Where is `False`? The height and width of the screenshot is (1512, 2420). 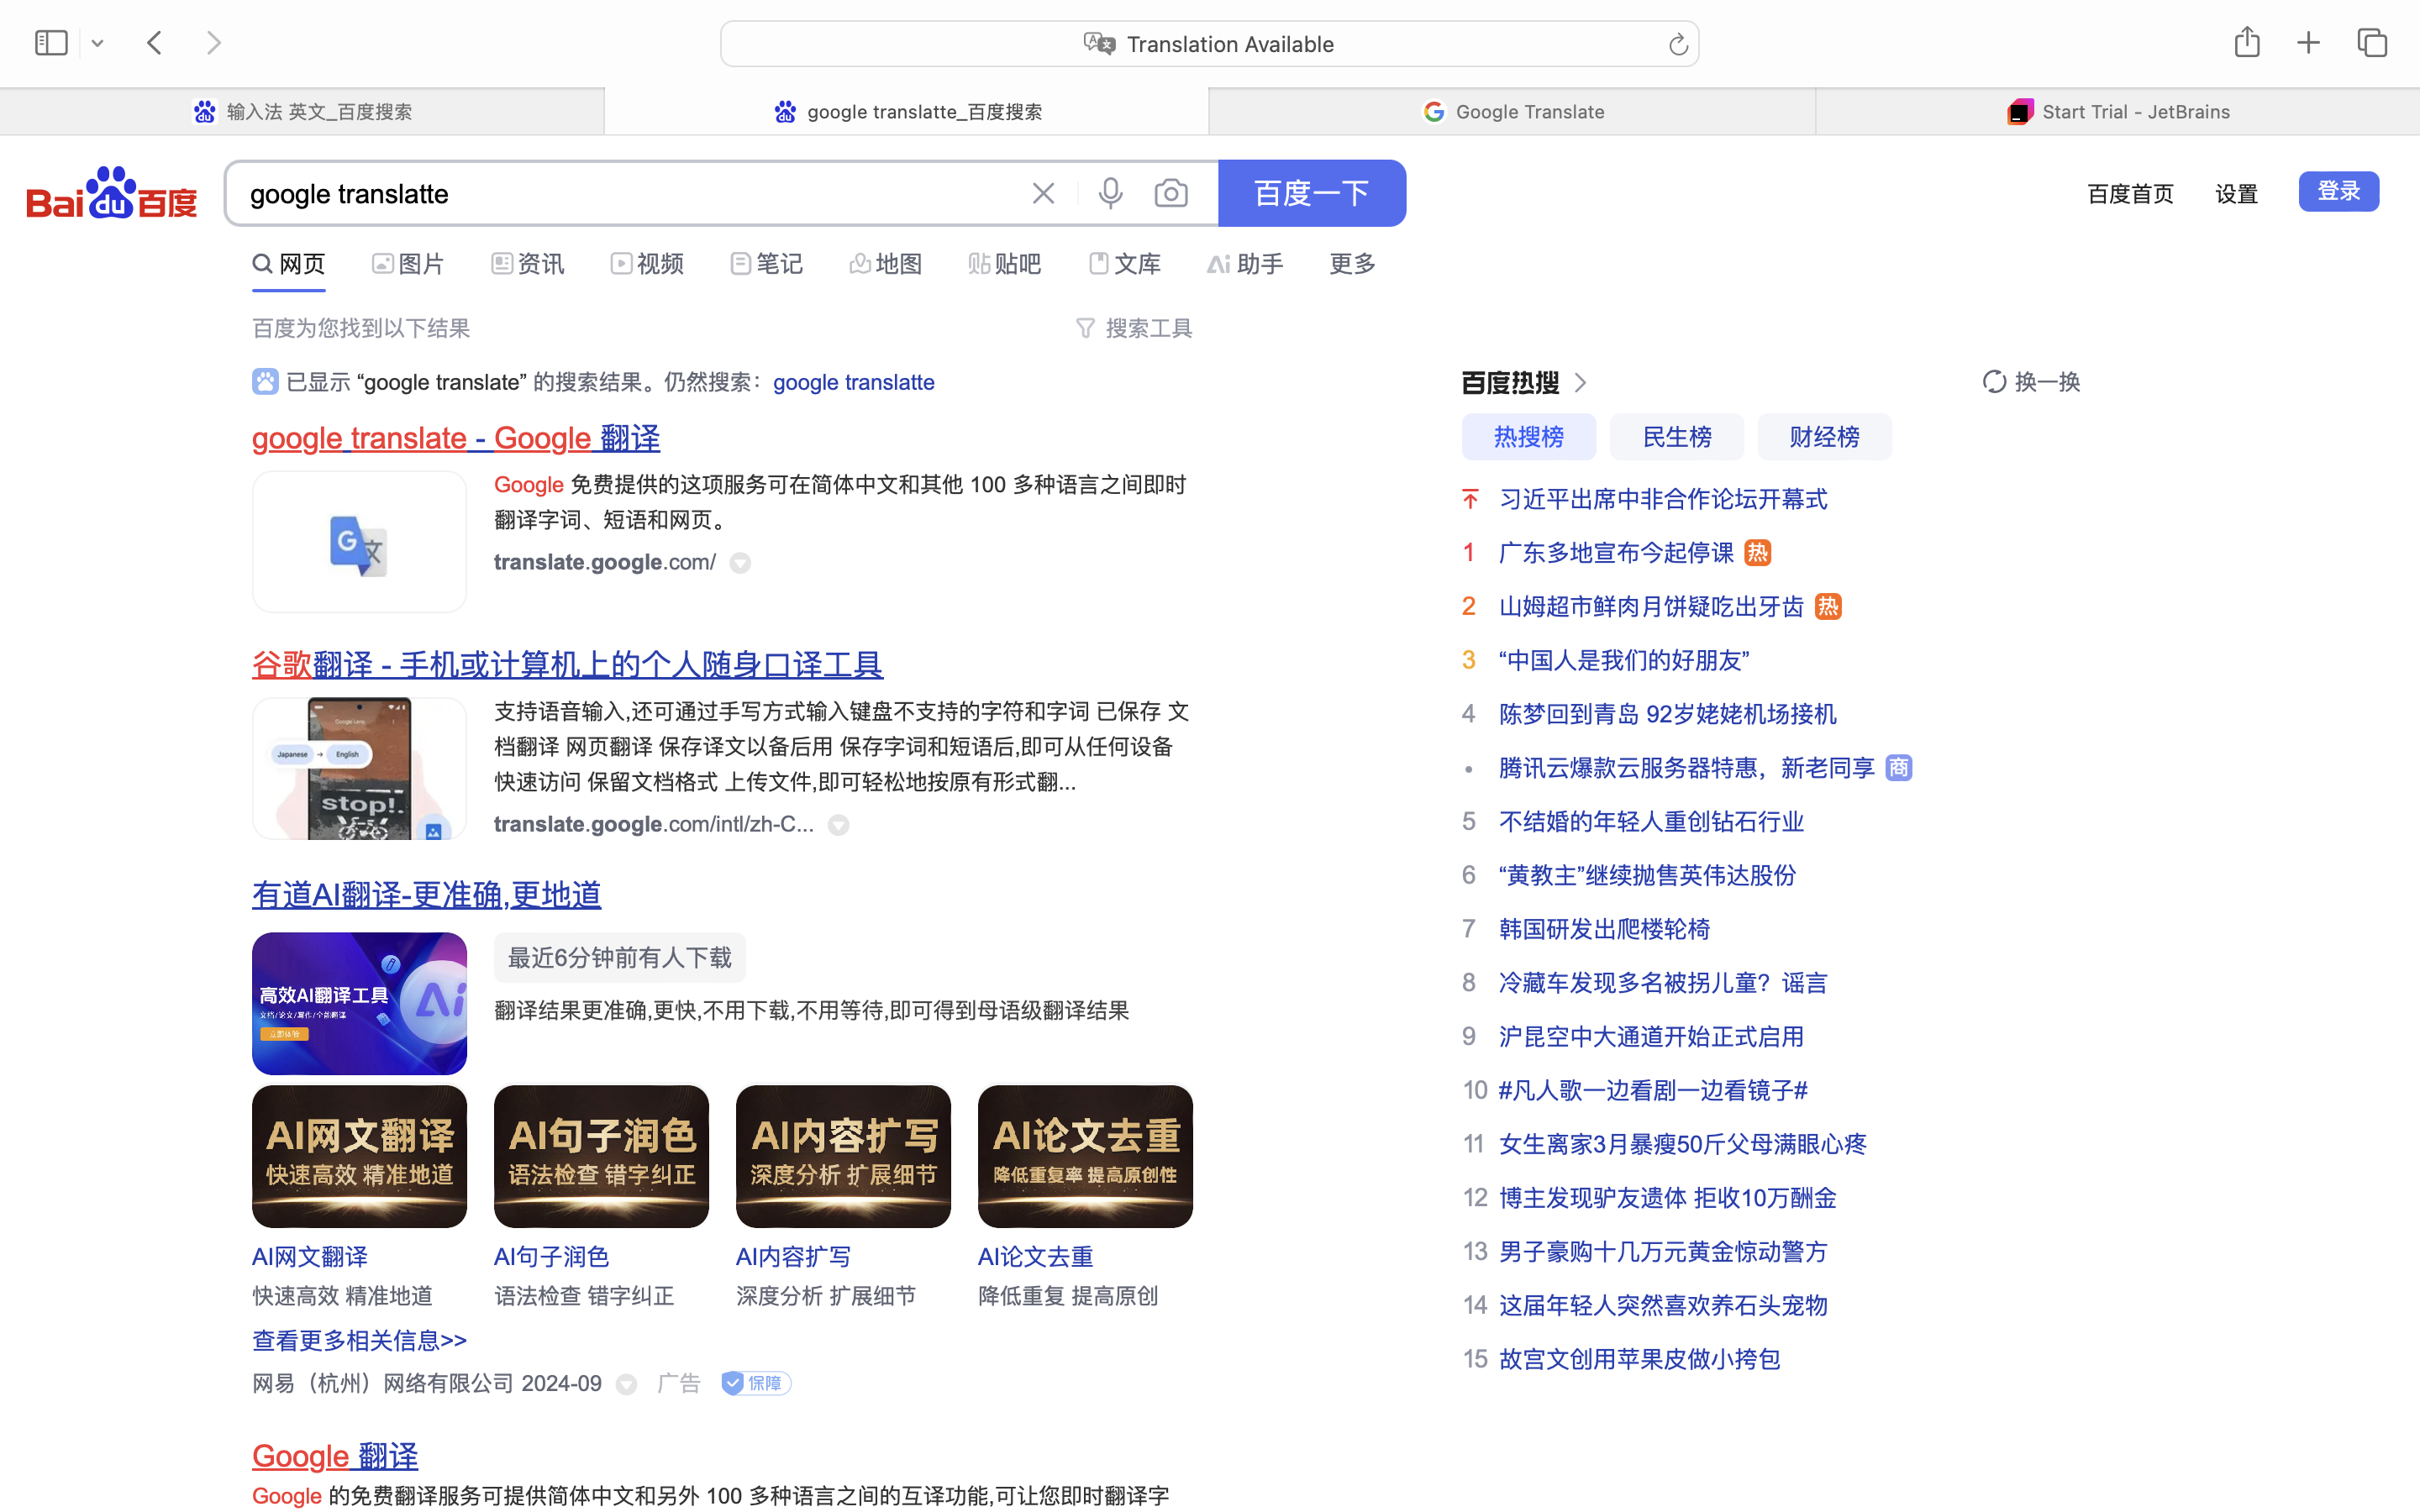 False is located at coordinates (1512, 111).